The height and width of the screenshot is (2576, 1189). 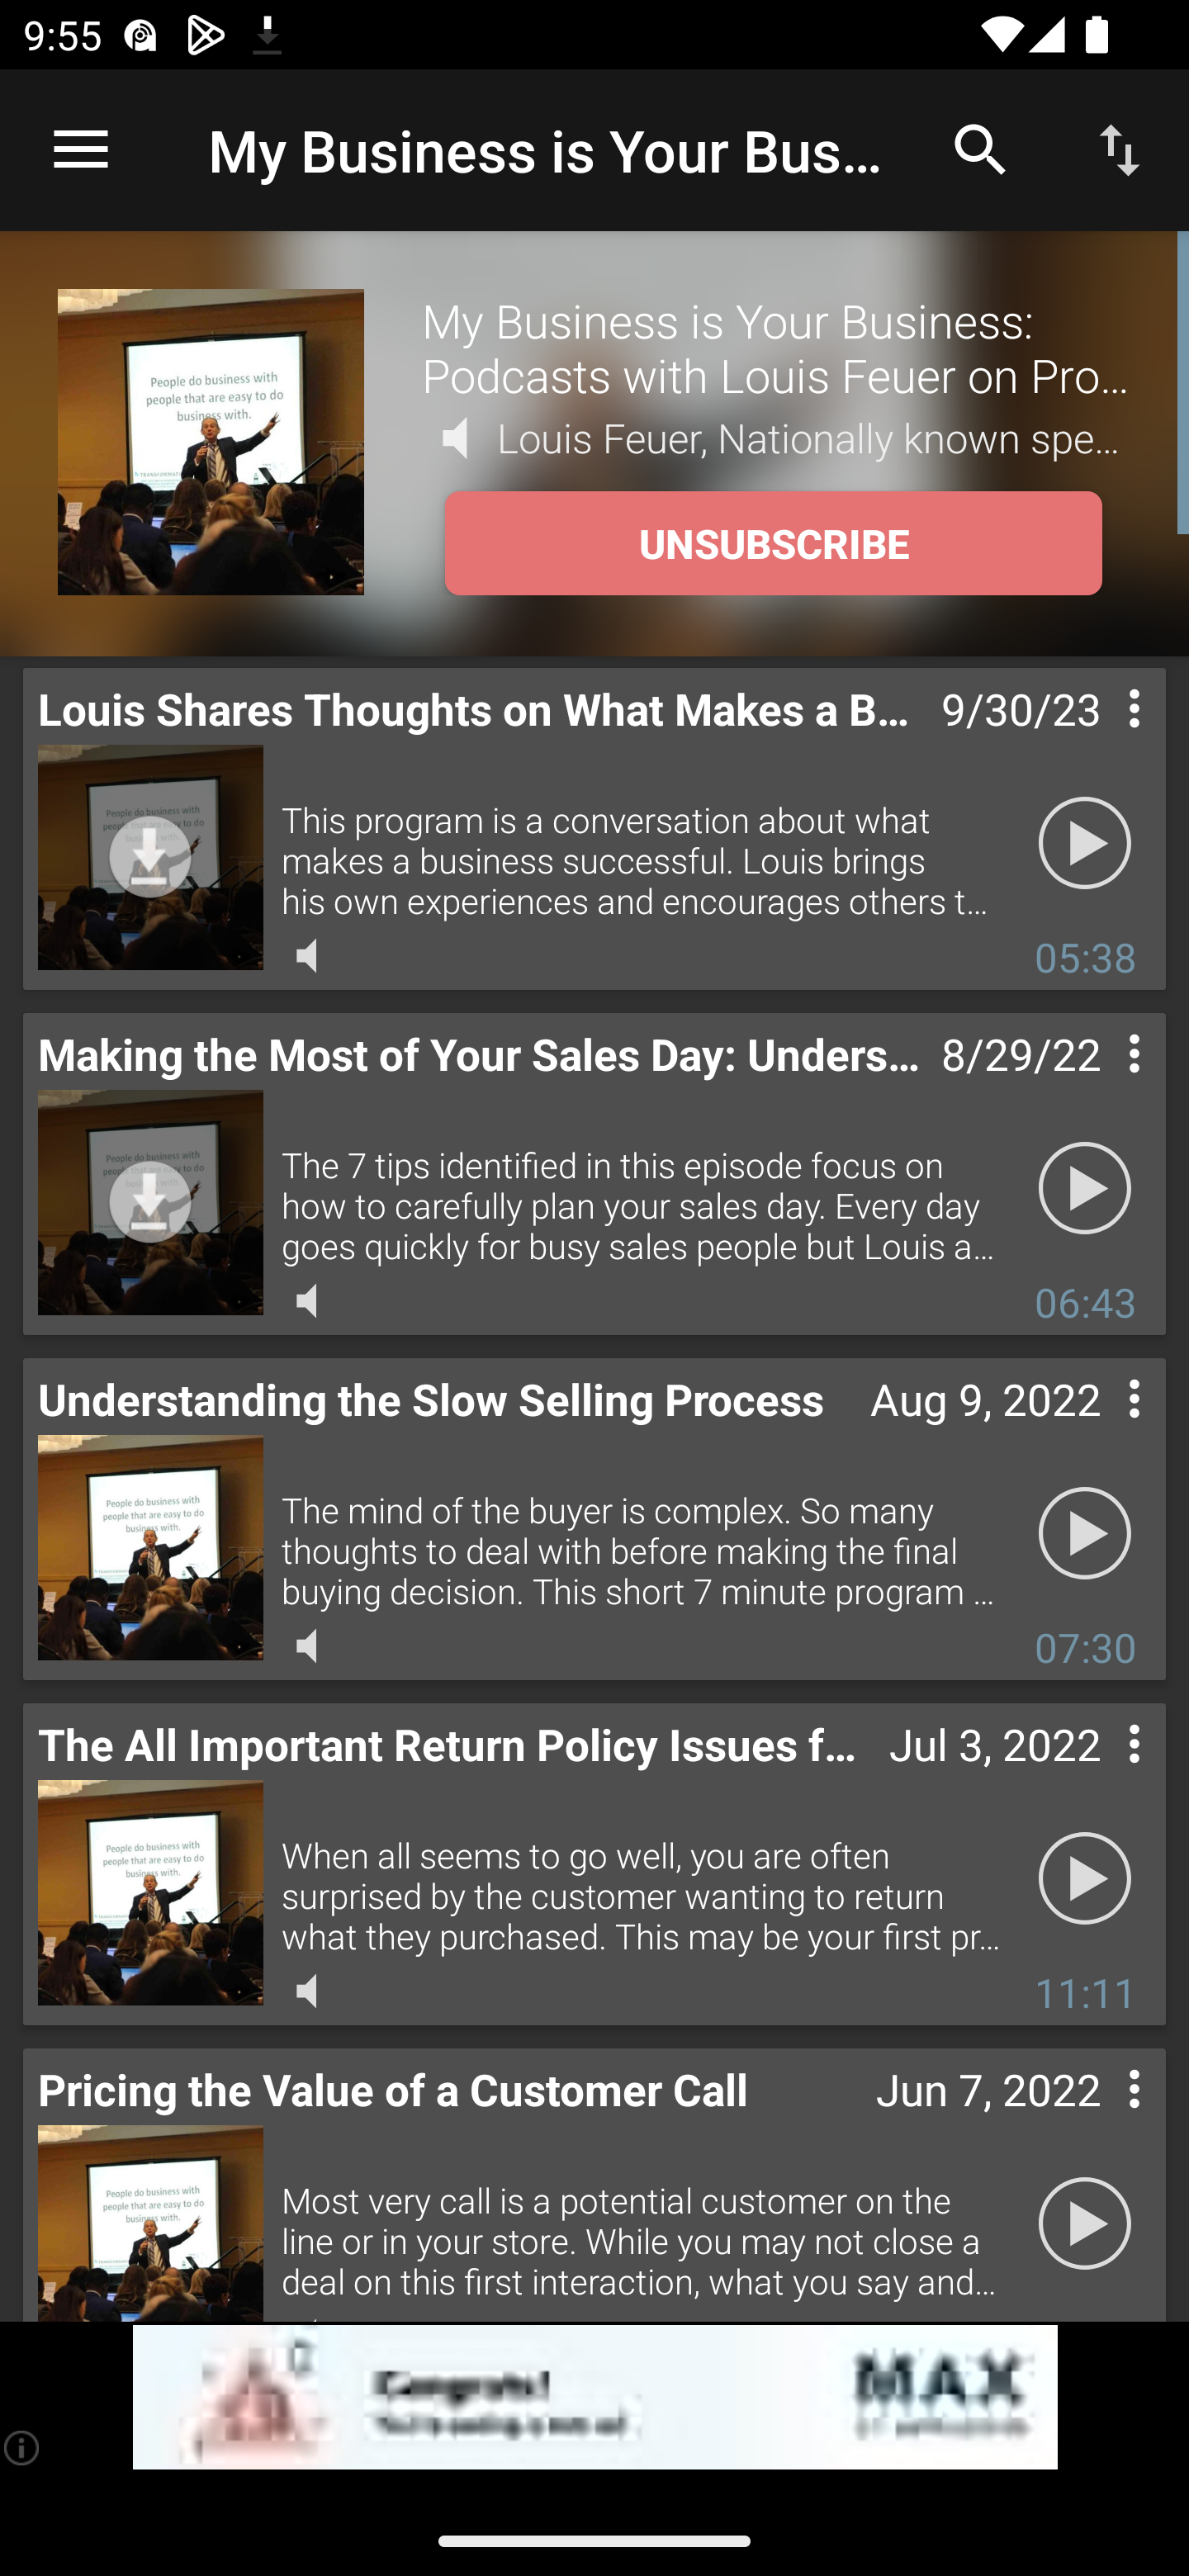 I want to click on Open navigation sidebar, so click(x=81, y=150).